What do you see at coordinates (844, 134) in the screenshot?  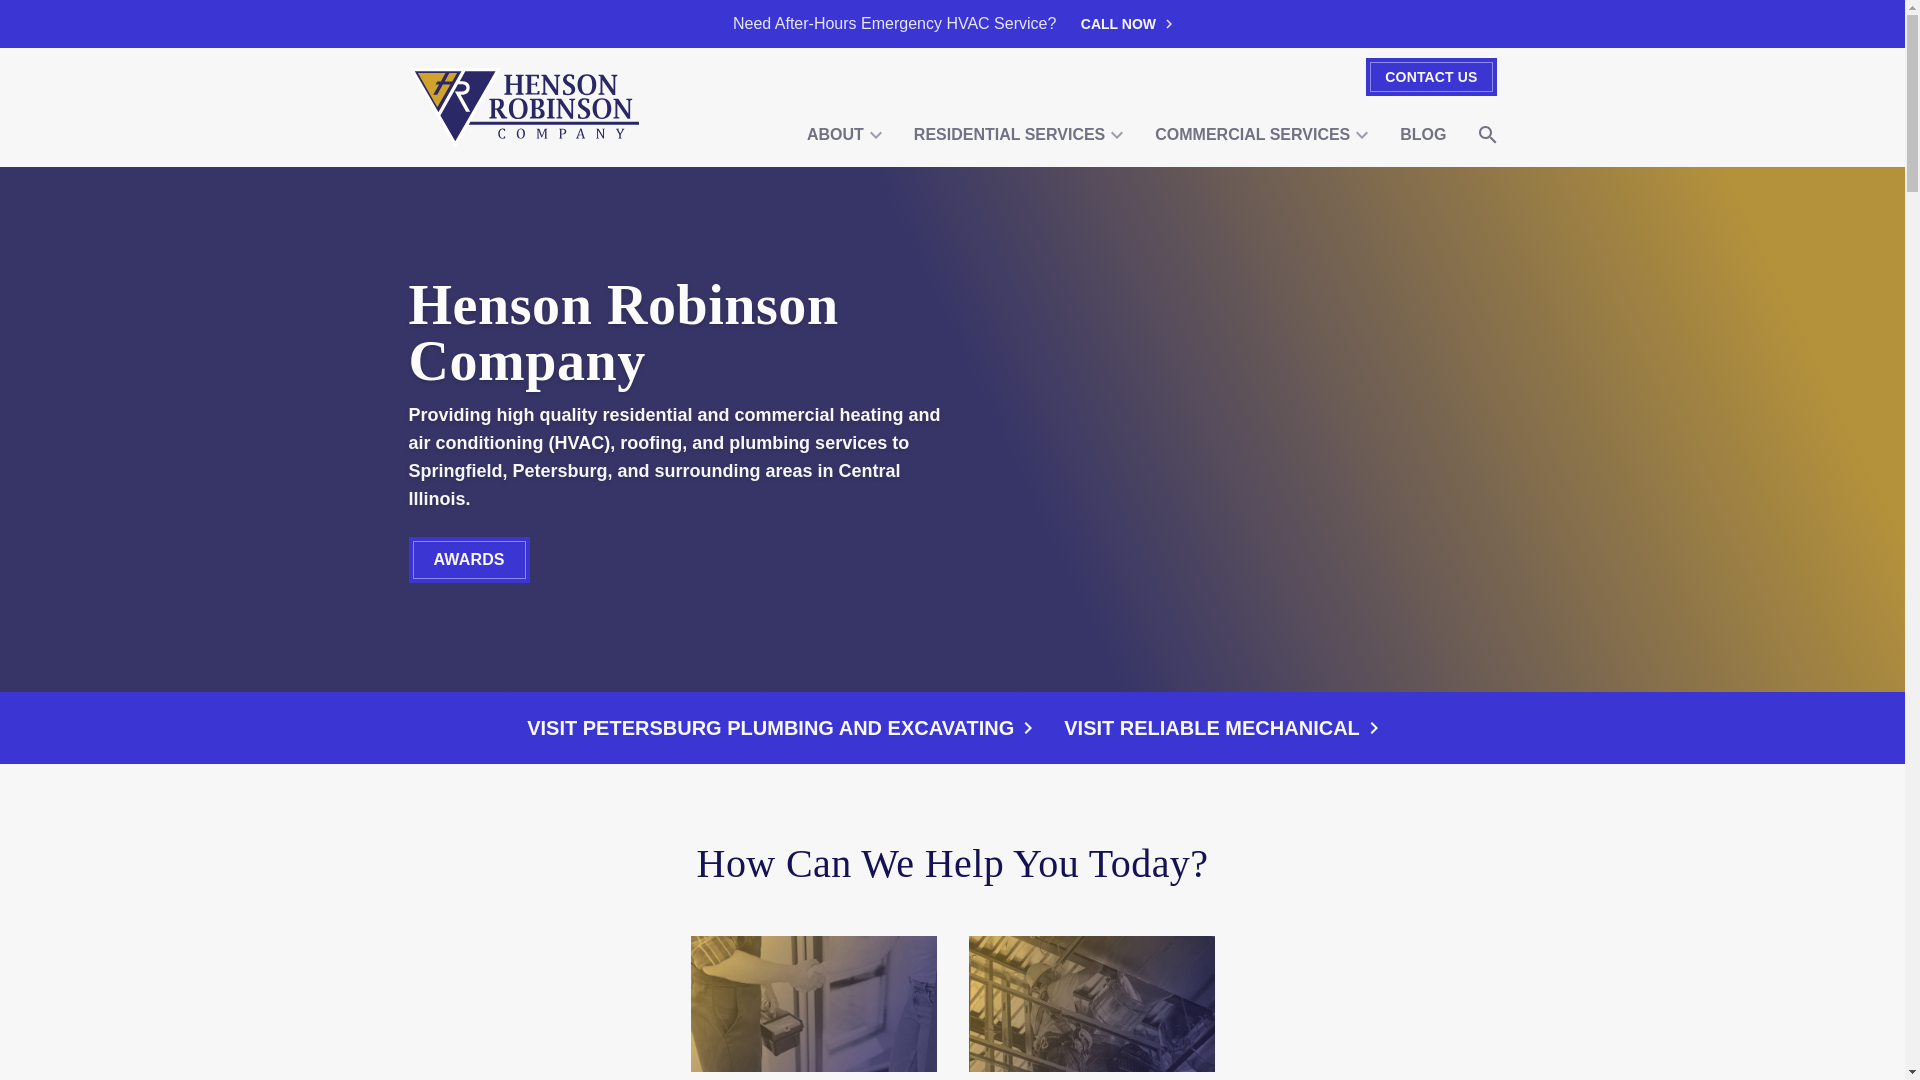 I see `ABOUT` at bounding box center [844, 134].